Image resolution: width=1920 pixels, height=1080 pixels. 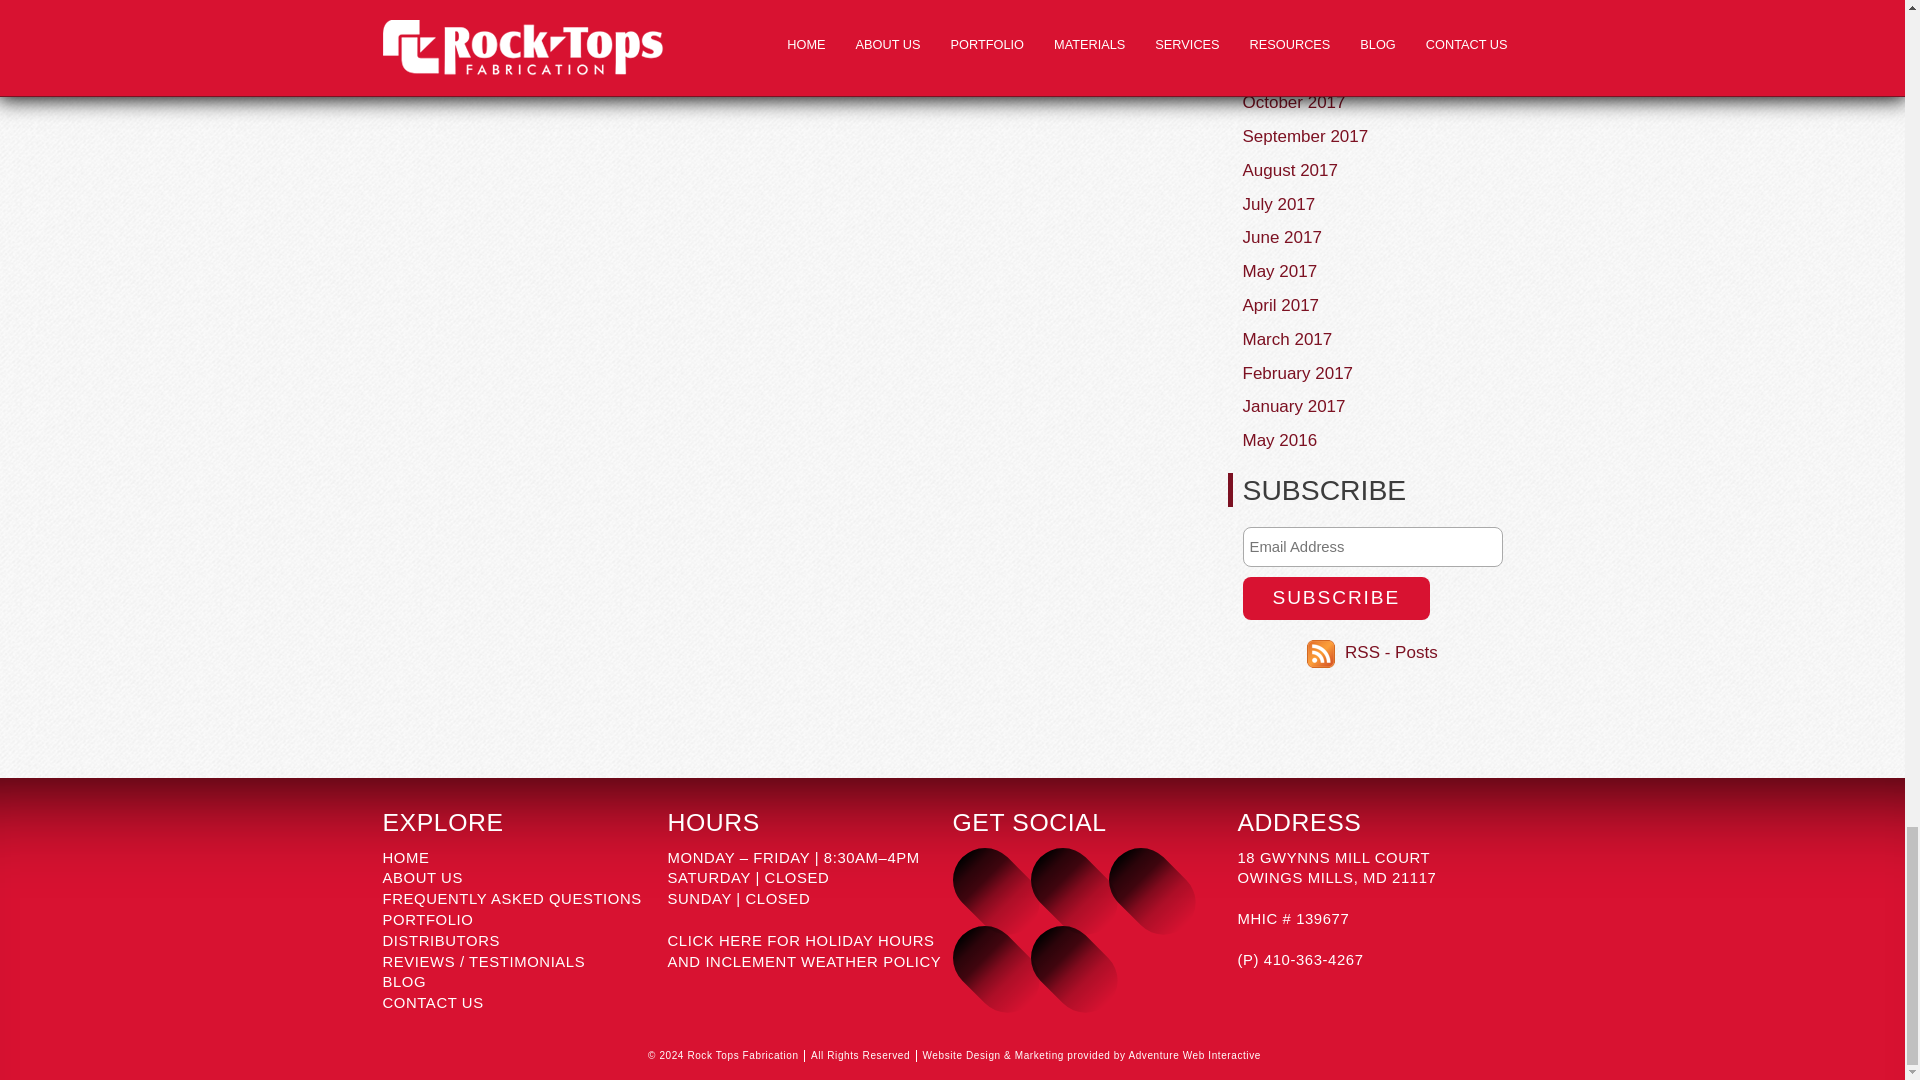 What do you see at coordinates (1139, 879) in the screenshot?
I see `YouTube` at bounding box center [1139, 879].